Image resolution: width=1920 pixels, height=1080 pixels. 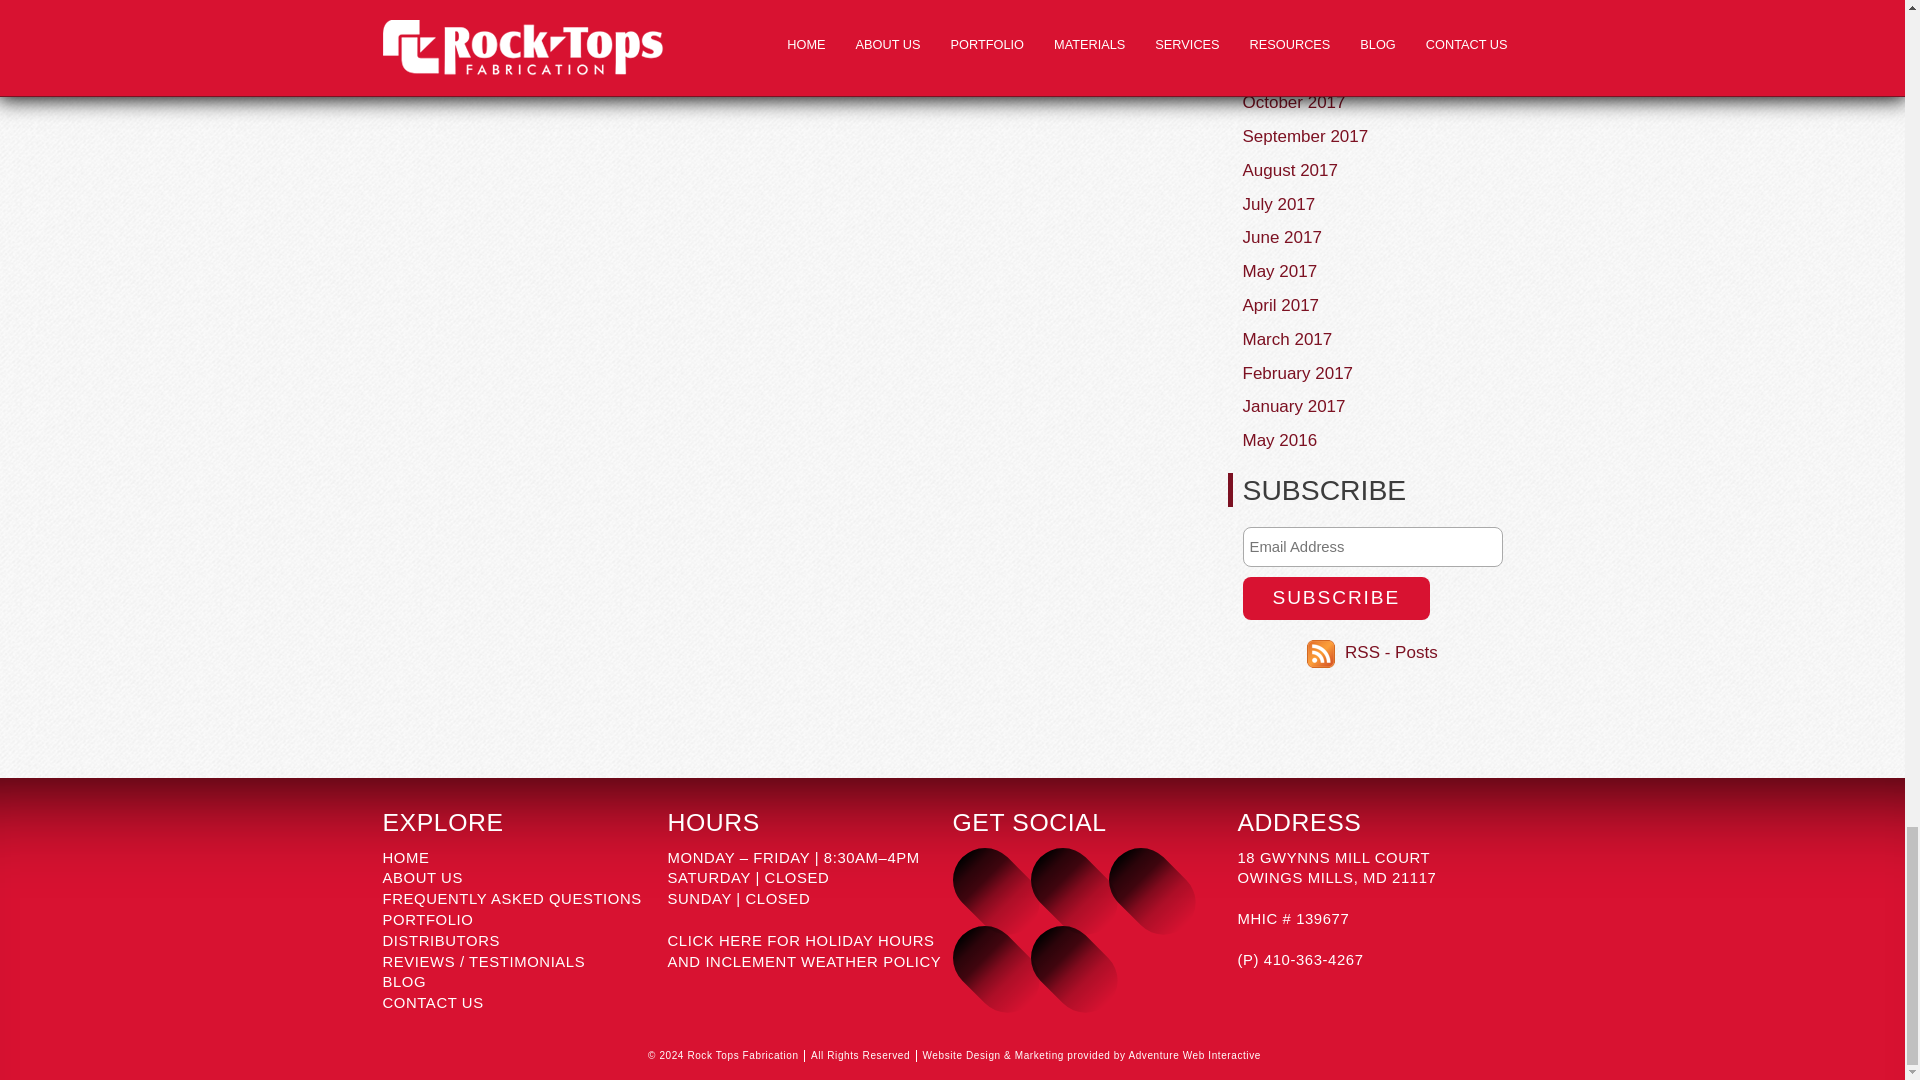 What do you see at coordinates (1139, 879) in the screenshot?
I see `YouTube` at bounding box center [1139, 879].